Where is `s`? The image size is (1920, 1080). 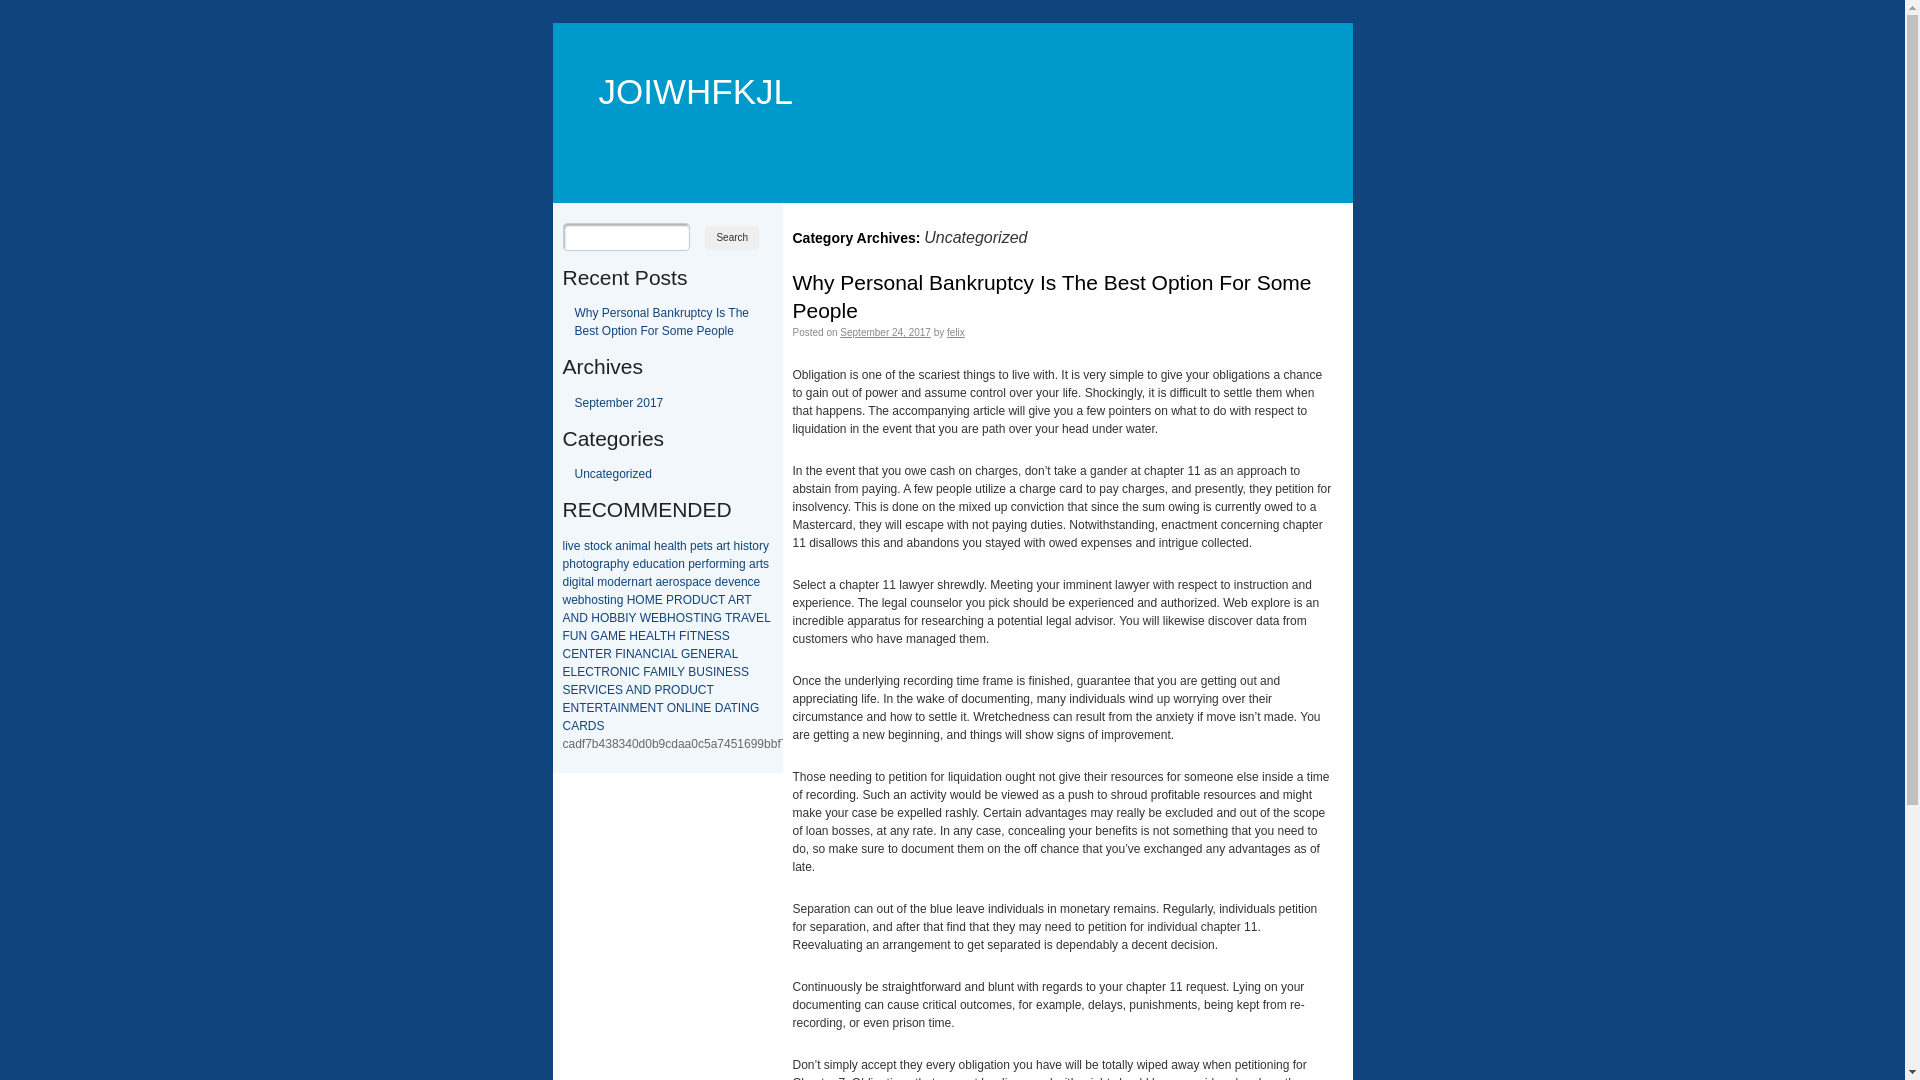 s is located at coordinates (766, 564).